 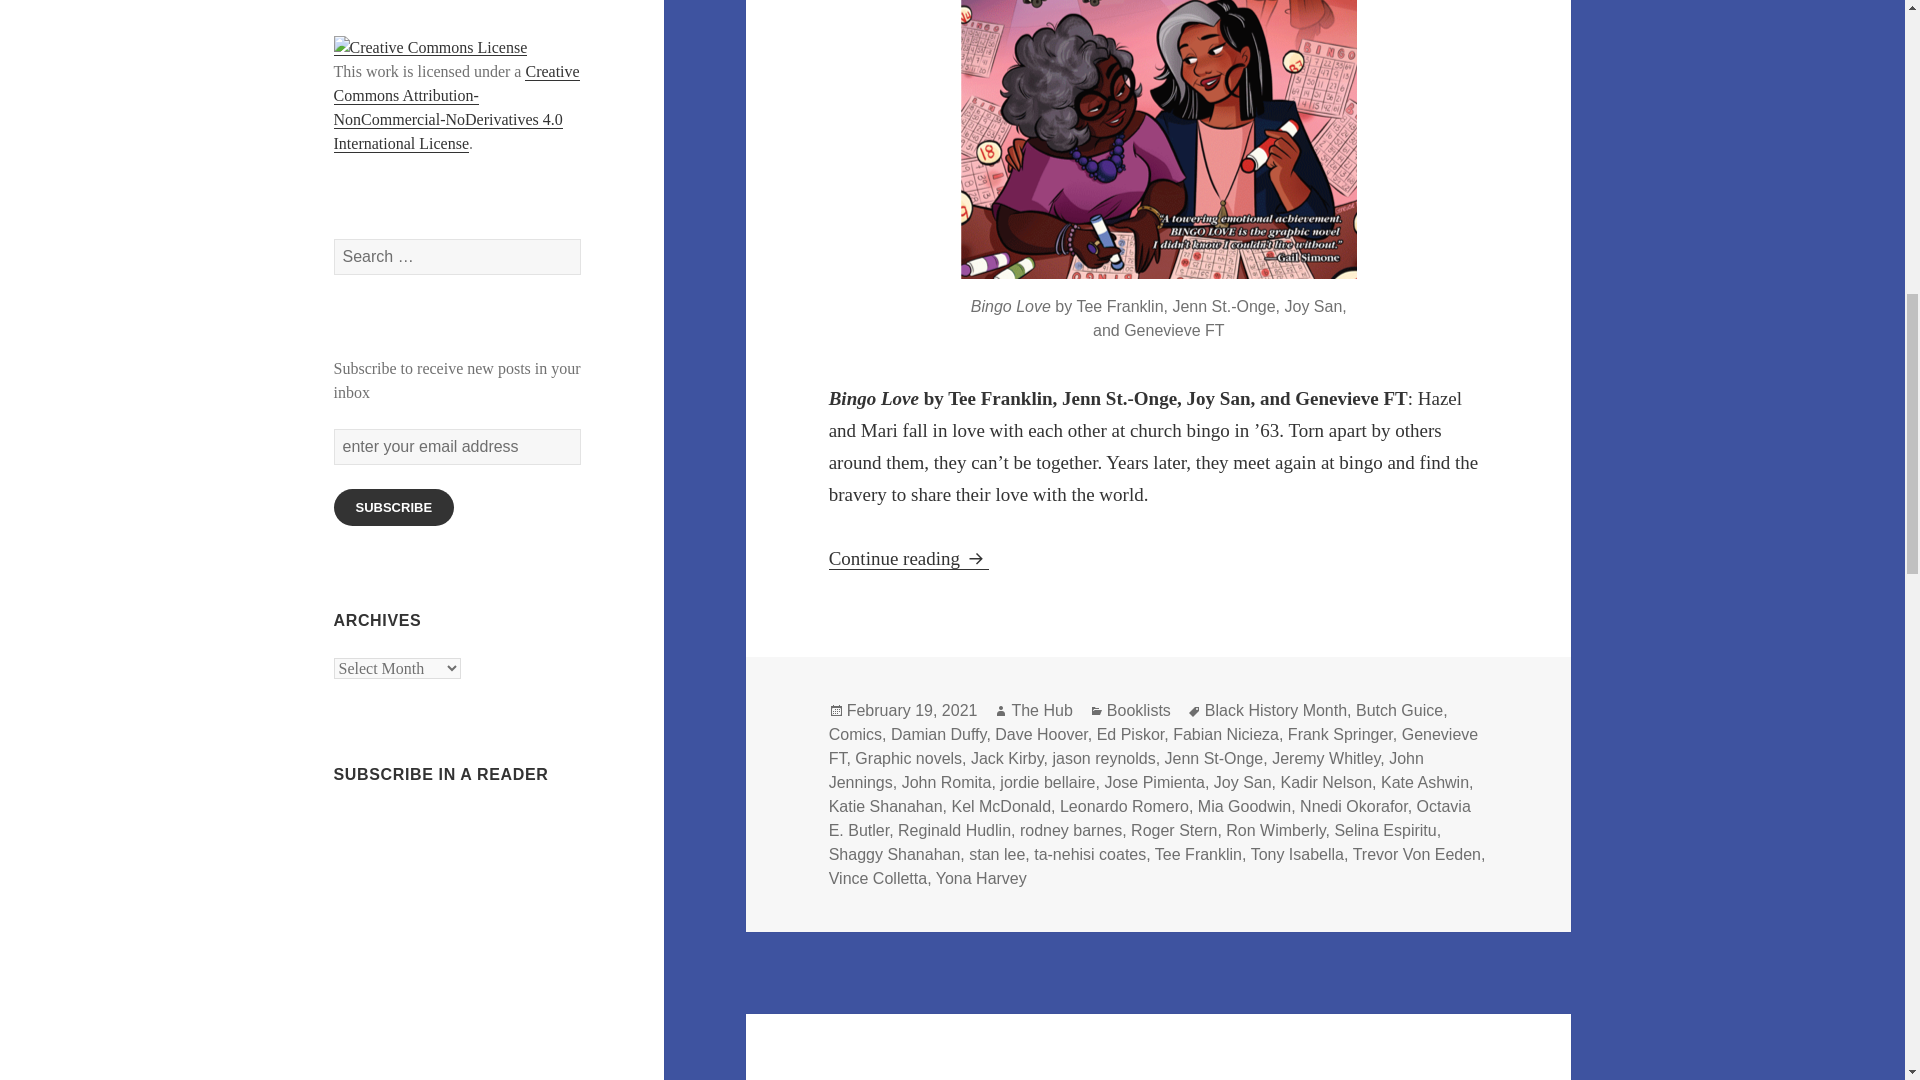 What do you see at coordinates (912, 711) in the screenshot?
I see `February 19, 2021` at bounding box center [912, 711].